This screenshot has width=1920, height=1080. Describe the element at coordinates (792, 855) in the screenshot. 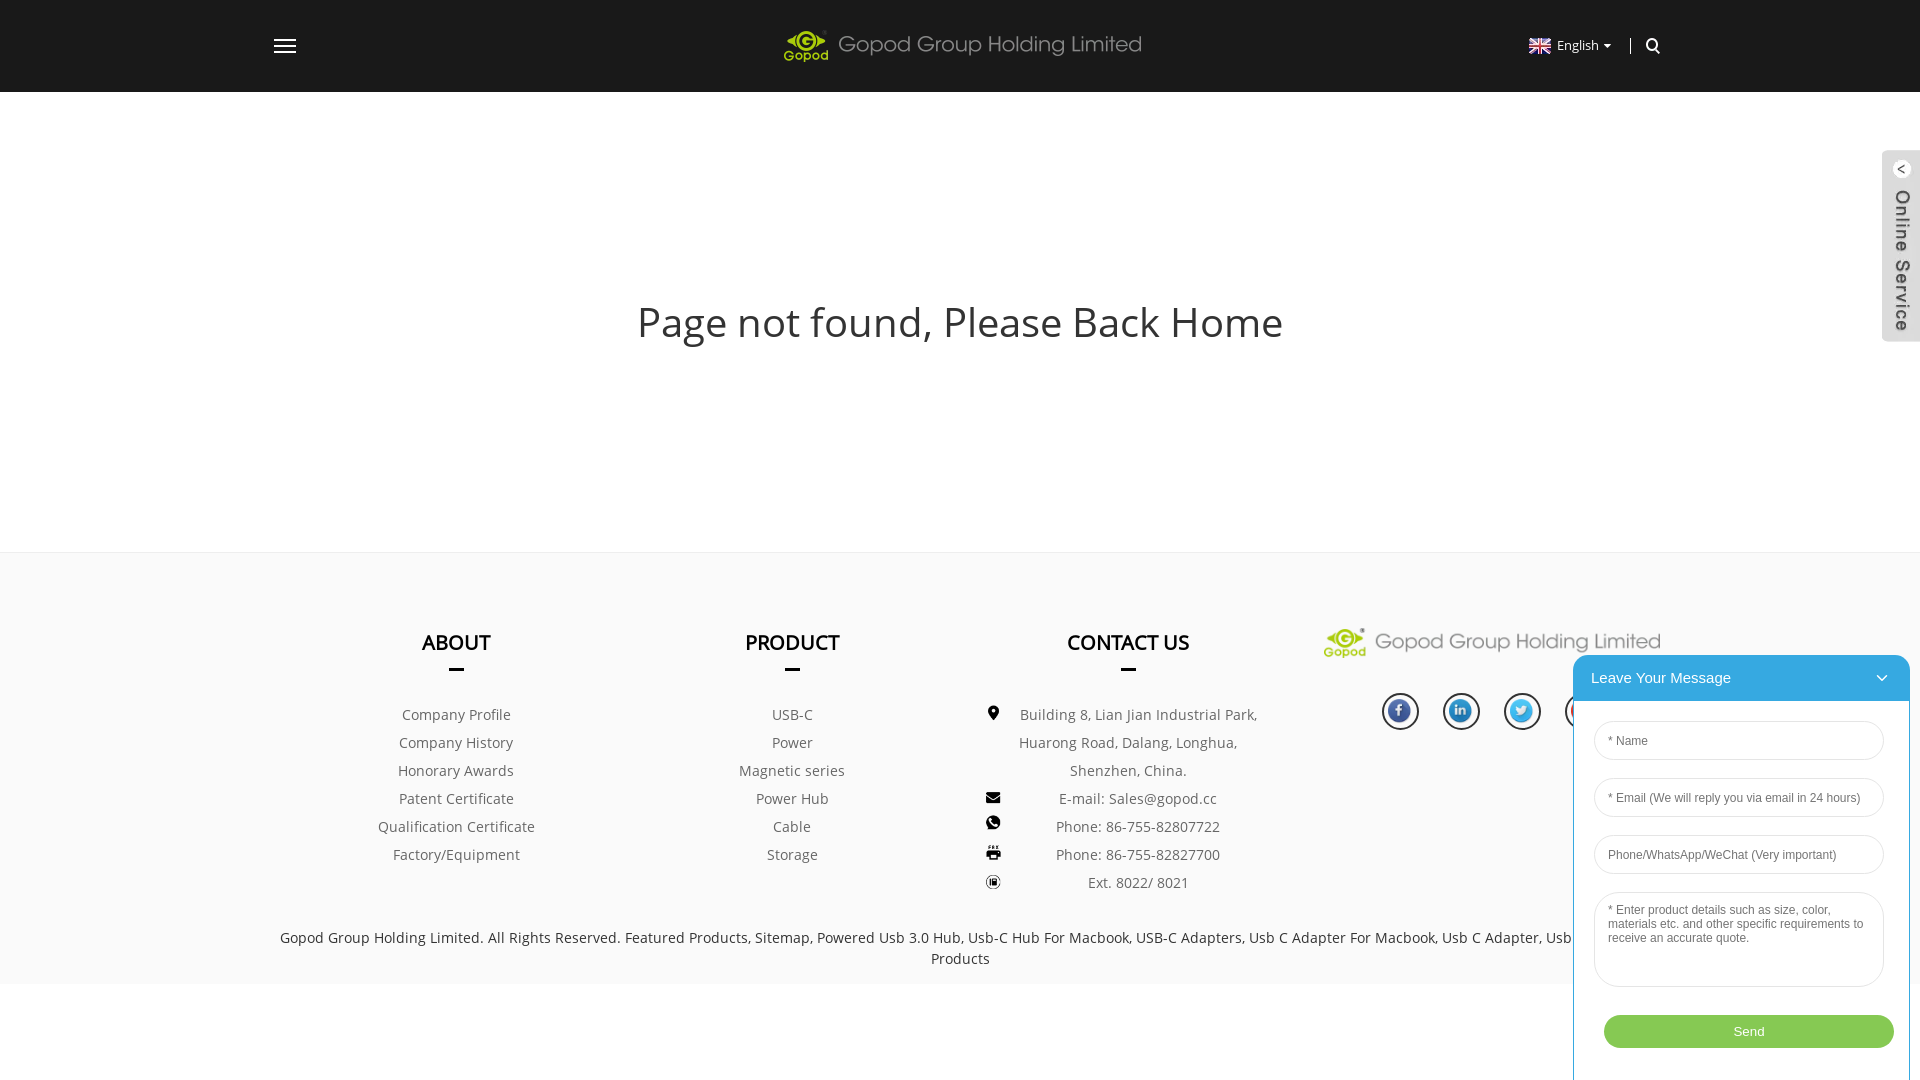

I see `Storage` at that location.